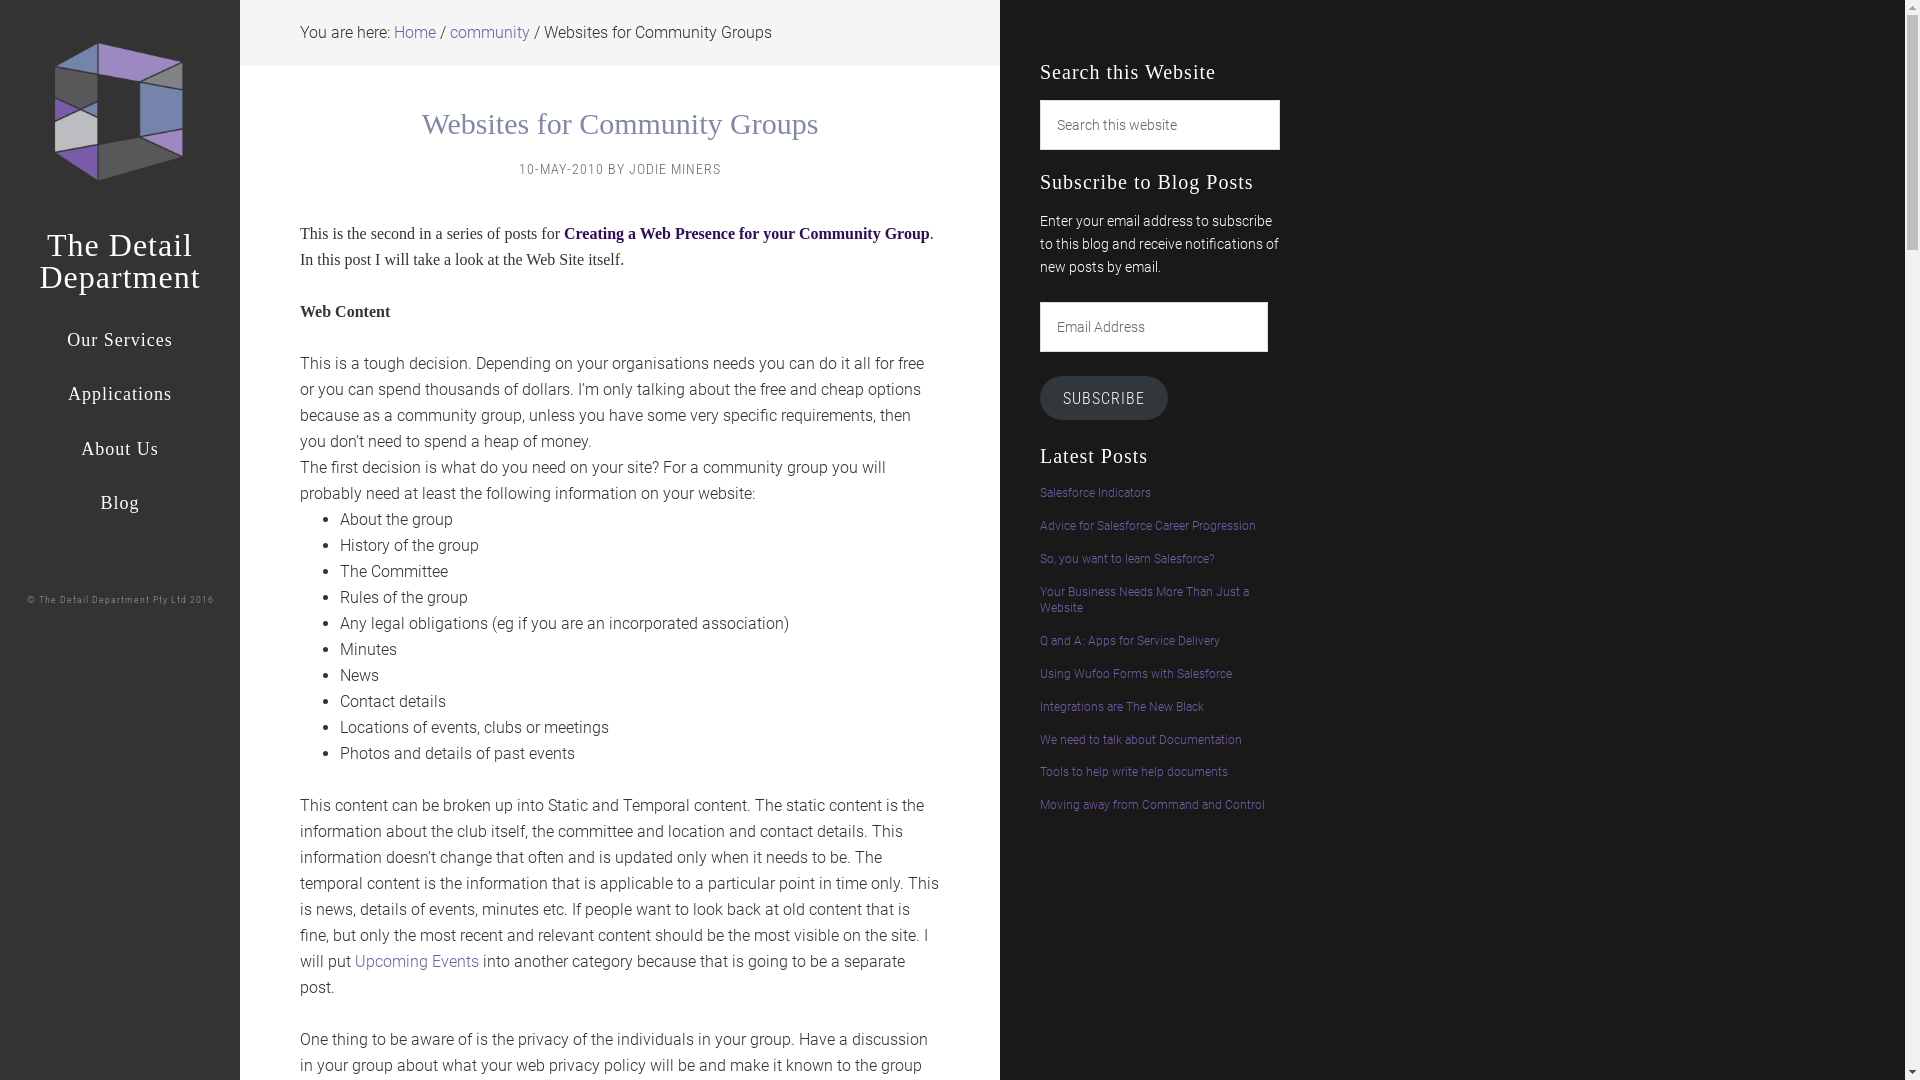 The width and height of the screenshot is (1920, 1080). I want to click on Home, so click(415, 32).